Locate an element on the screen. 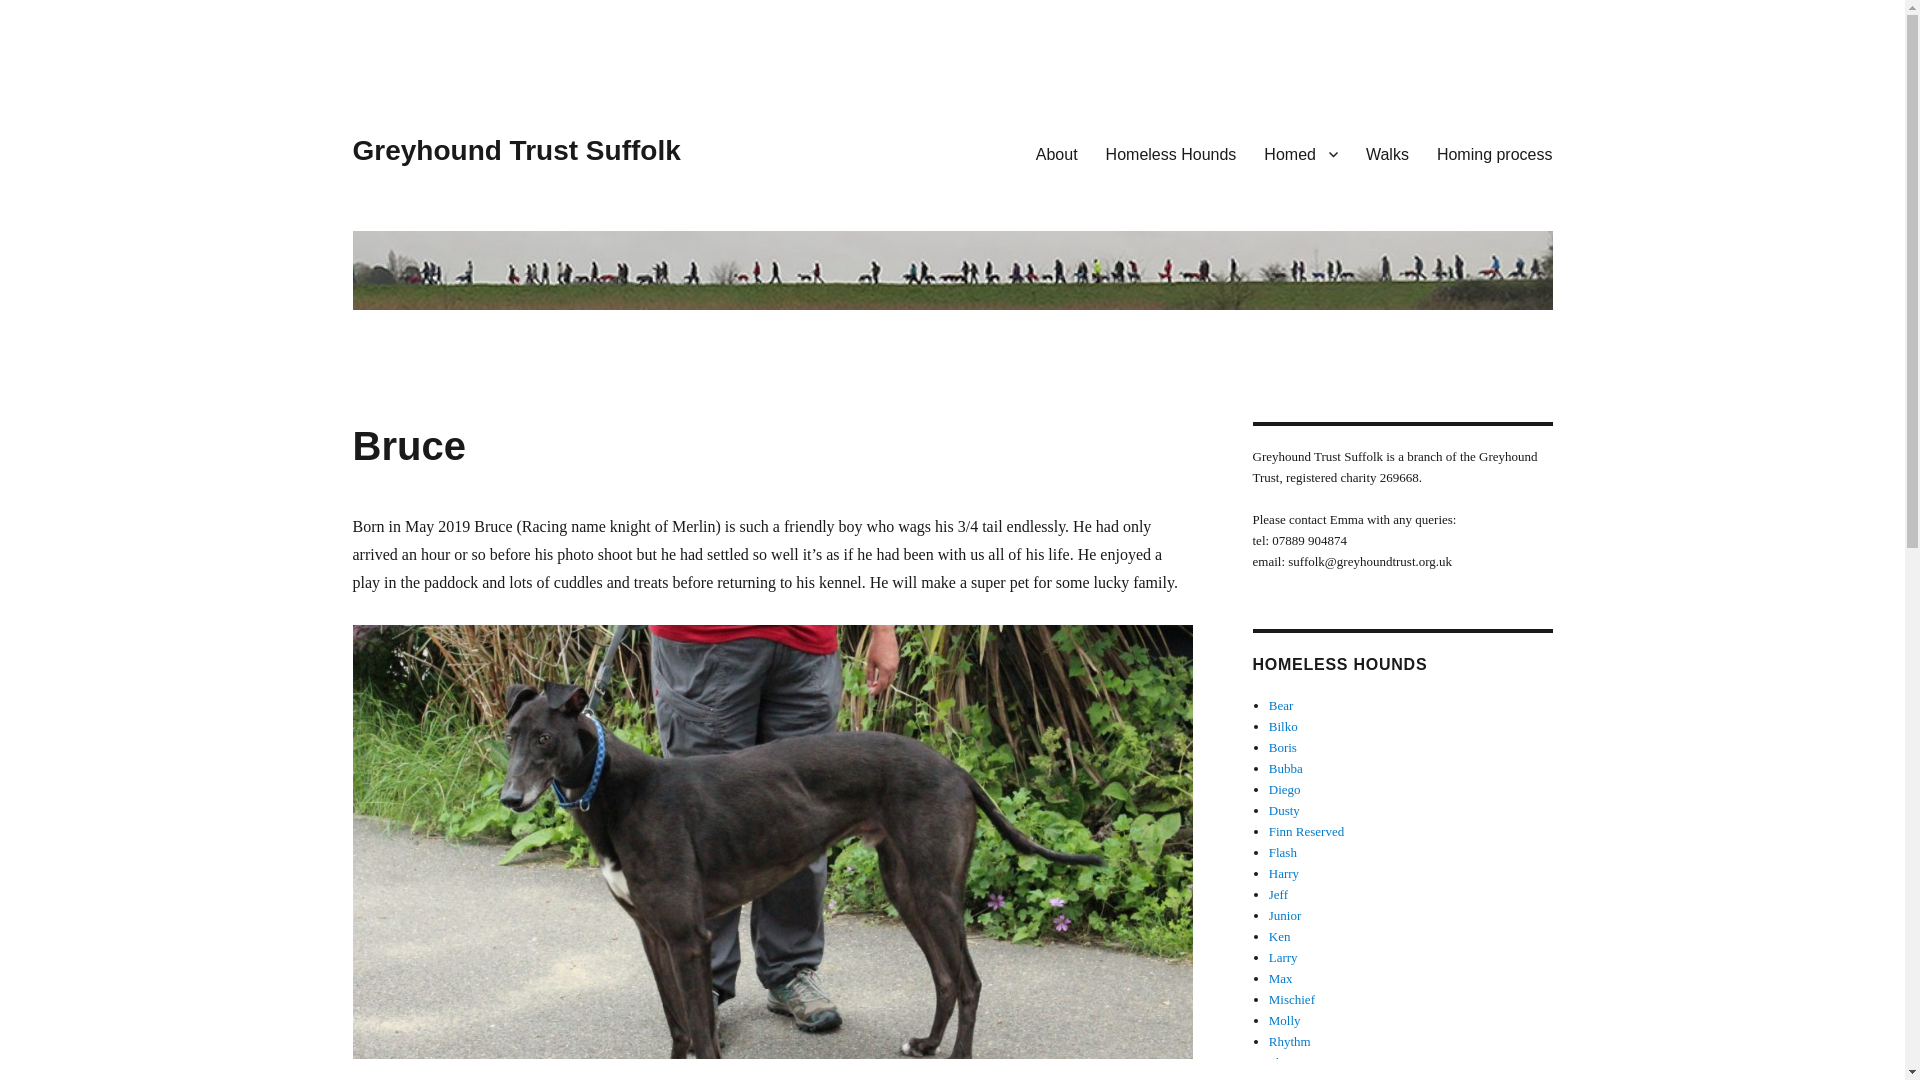 The image size is (1920, 1080). Sparky is located at coordinates (1287, 1078).